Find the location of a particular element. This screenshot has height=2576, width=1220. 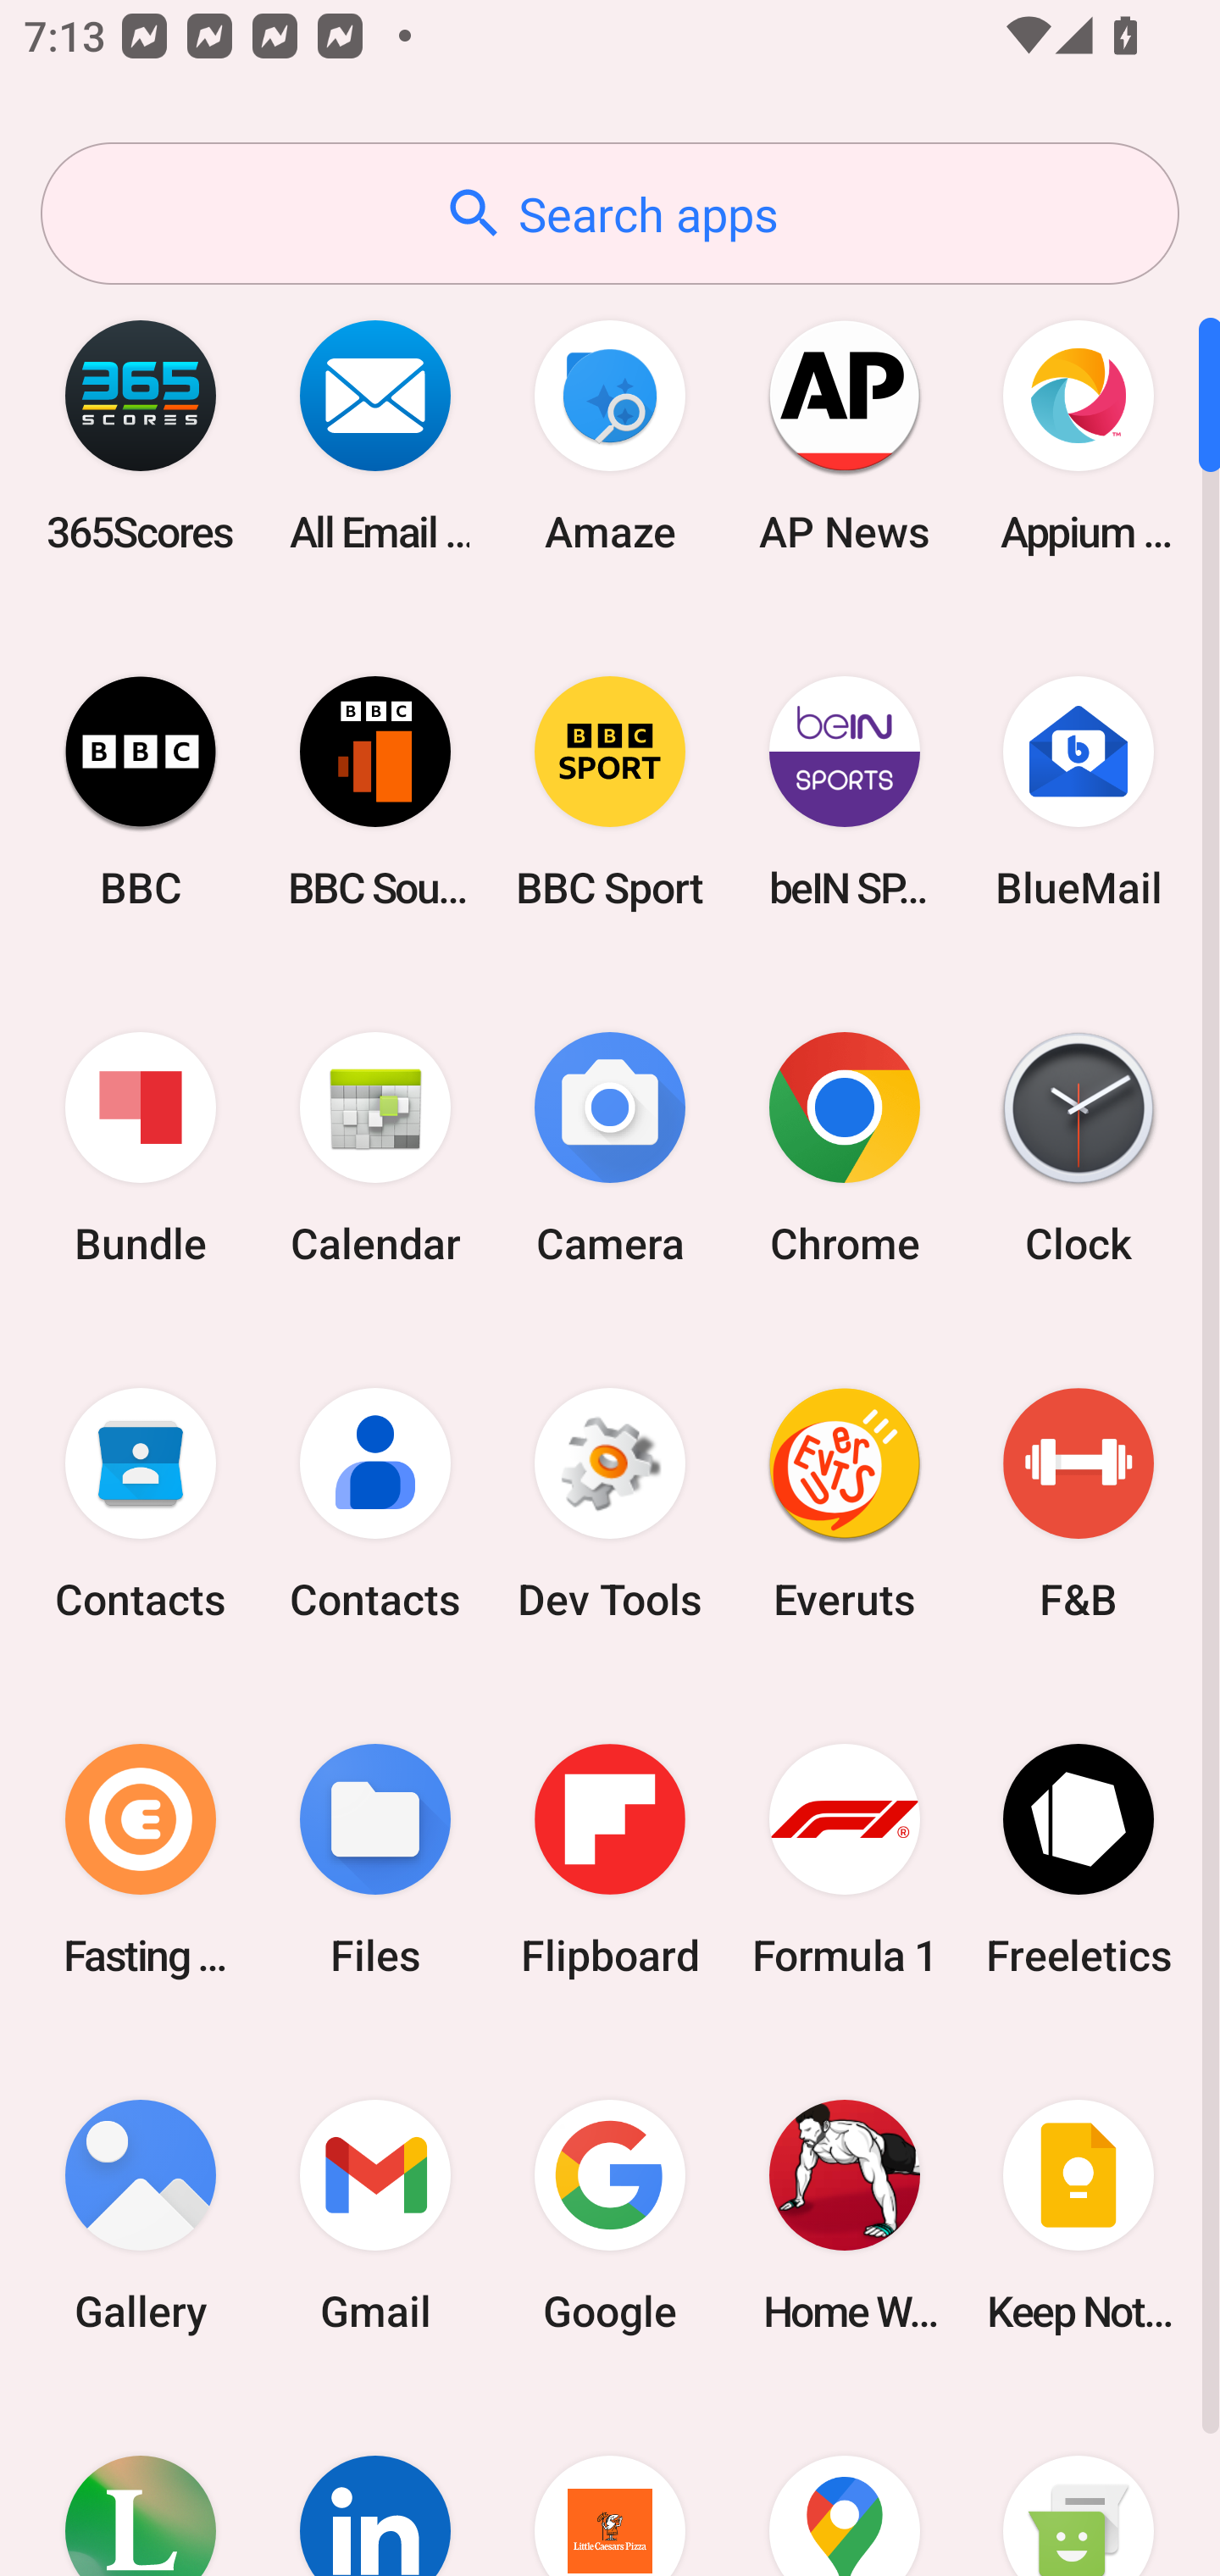

BBC Sounds is located at coordinates (375, 791).